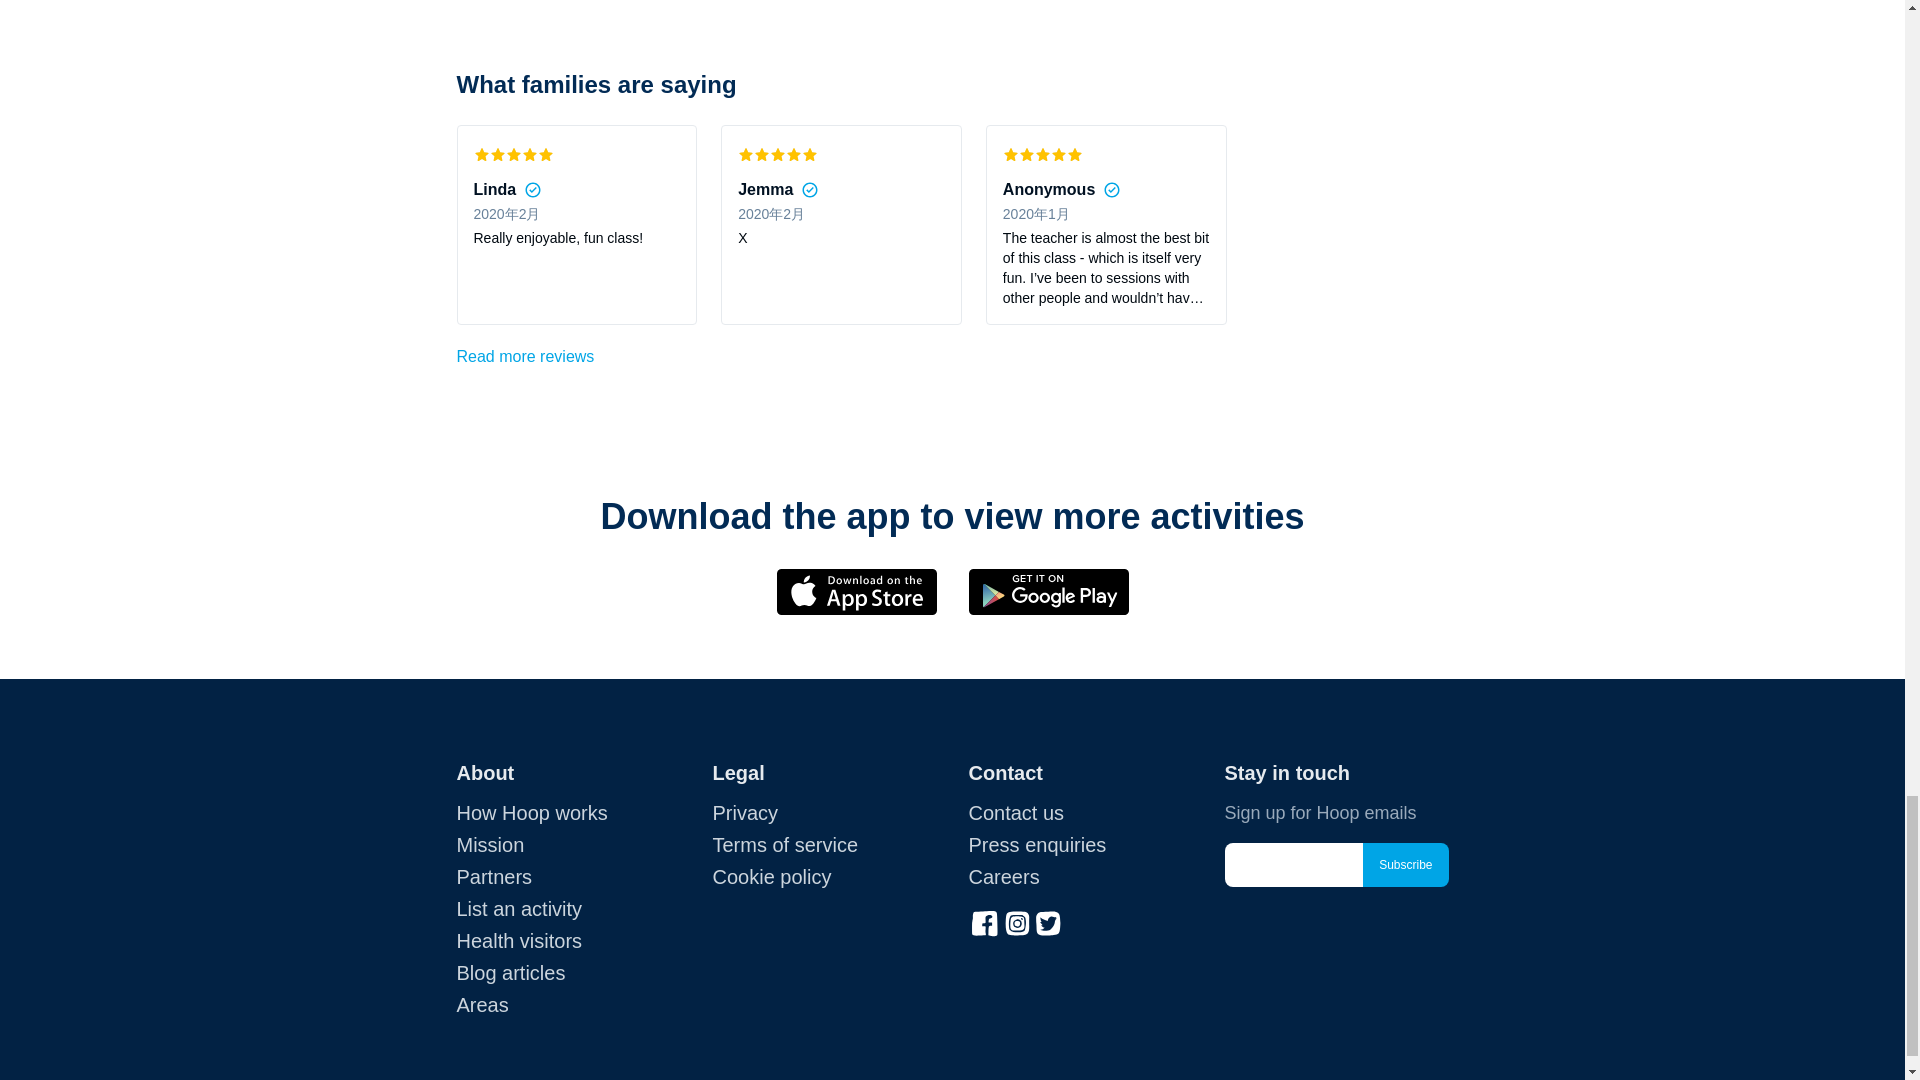  I want to click on How Hoop works, so click(531, 813).